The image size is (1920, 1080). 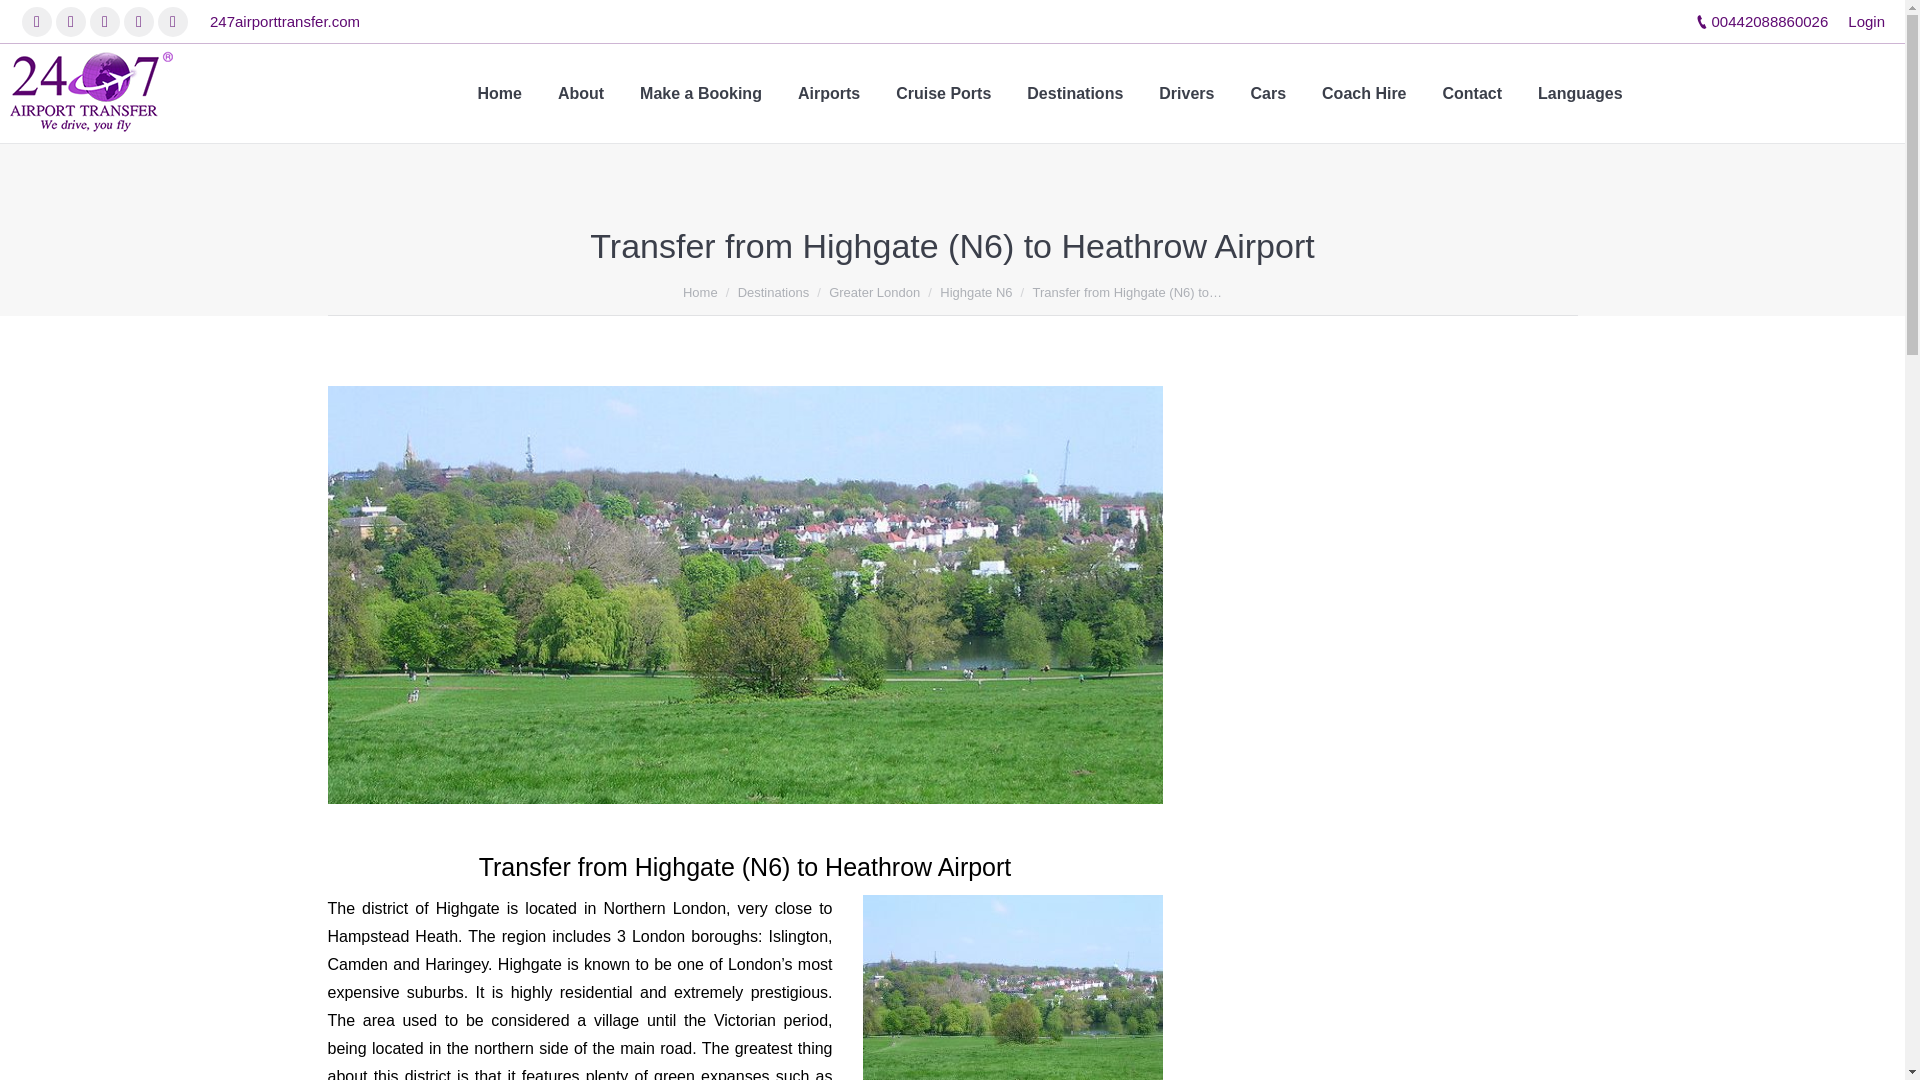 What do you see at coordinates (1075, 94) in the screenshot?
I see `Destinations` at bounding box center [1075, 94].